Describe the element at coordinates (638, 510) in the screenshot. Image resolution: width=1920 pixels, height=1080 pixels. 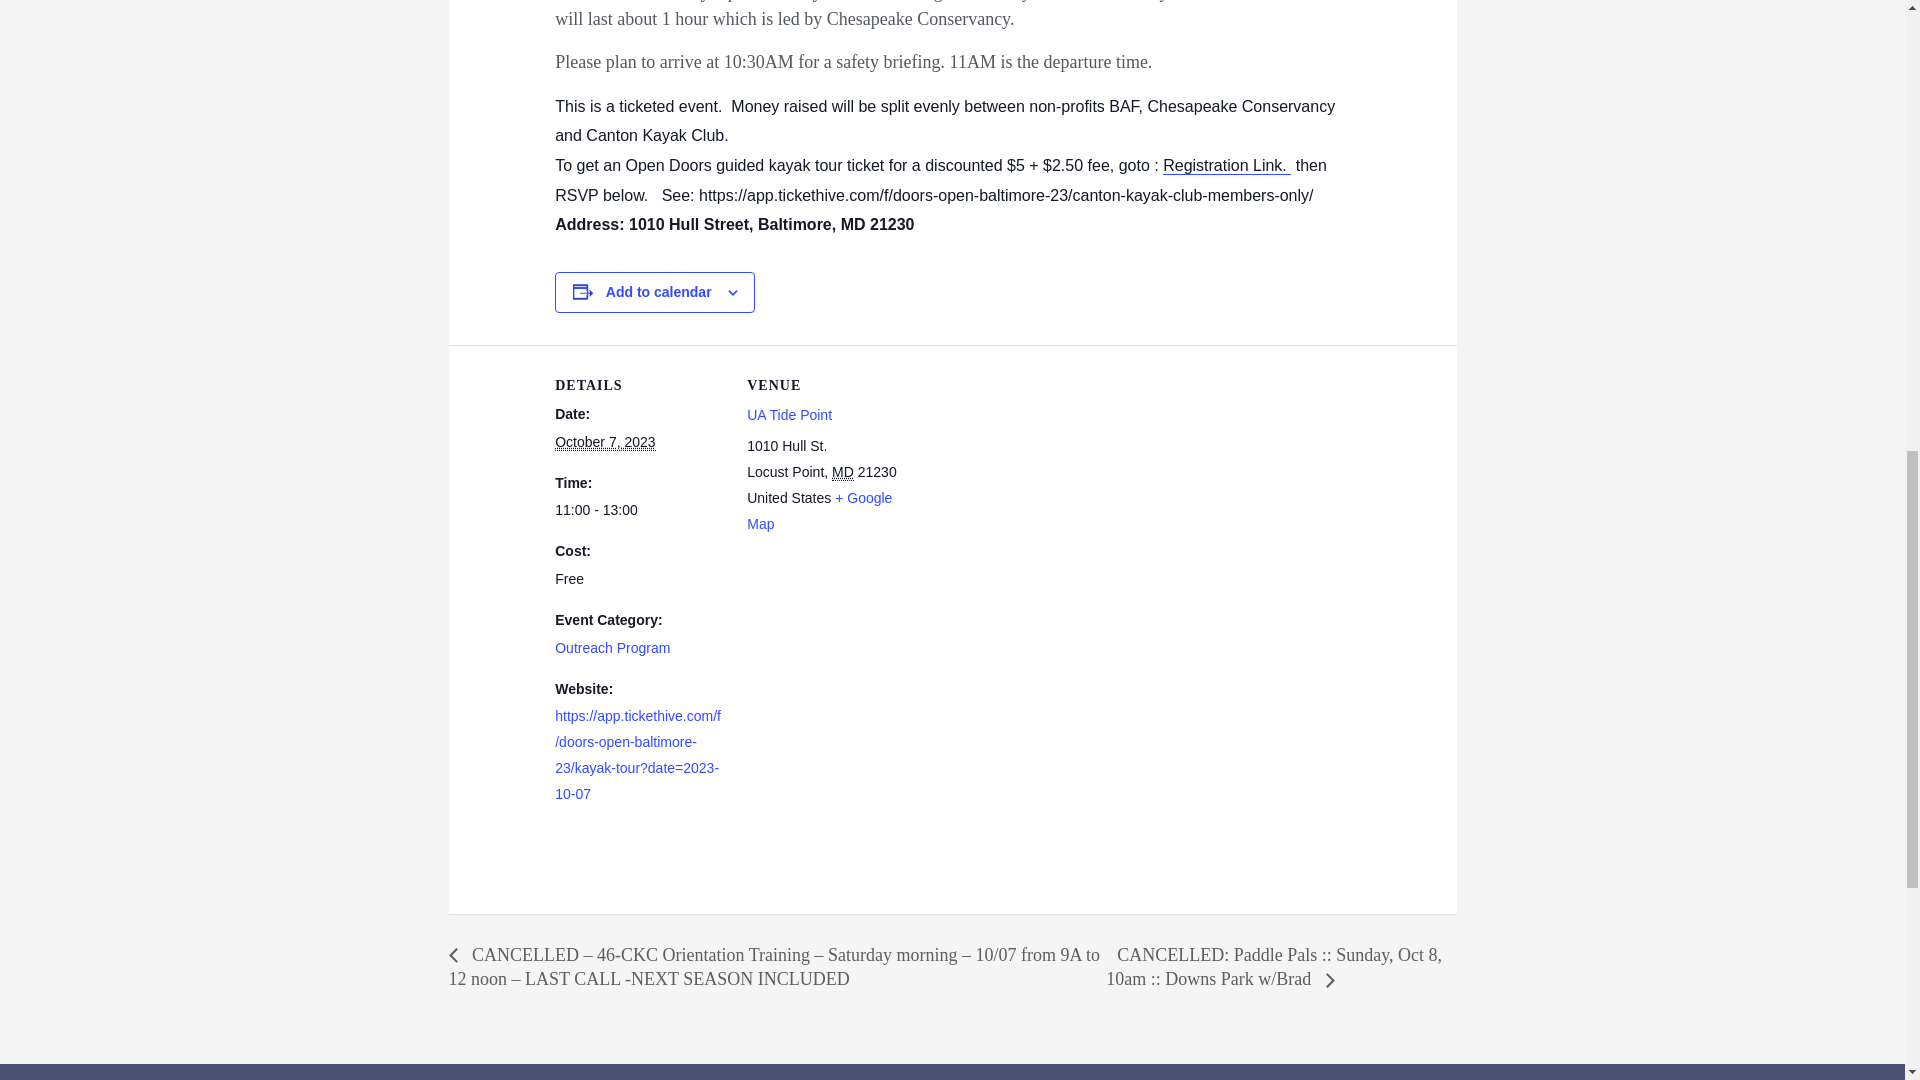
I see `2023-10-07` at that location.